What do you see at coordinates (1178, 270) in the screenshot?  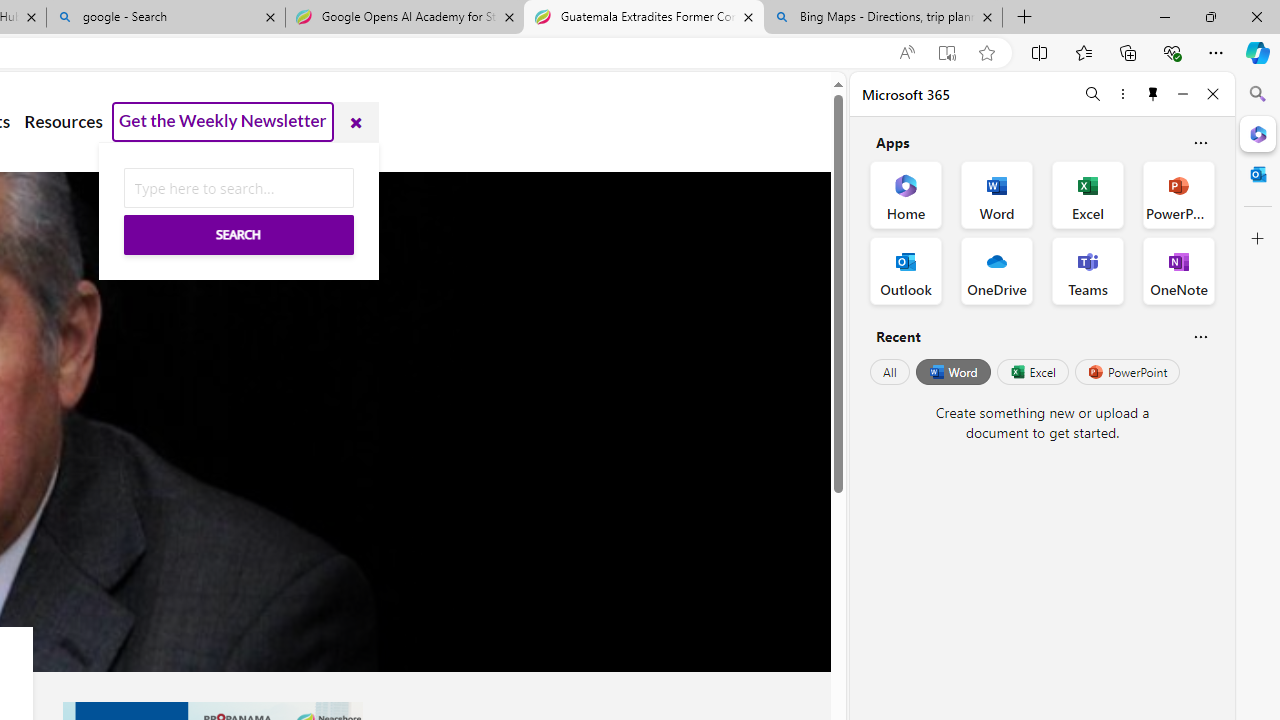 I see `OneNote Office App` at bounding box center [1178, 270].